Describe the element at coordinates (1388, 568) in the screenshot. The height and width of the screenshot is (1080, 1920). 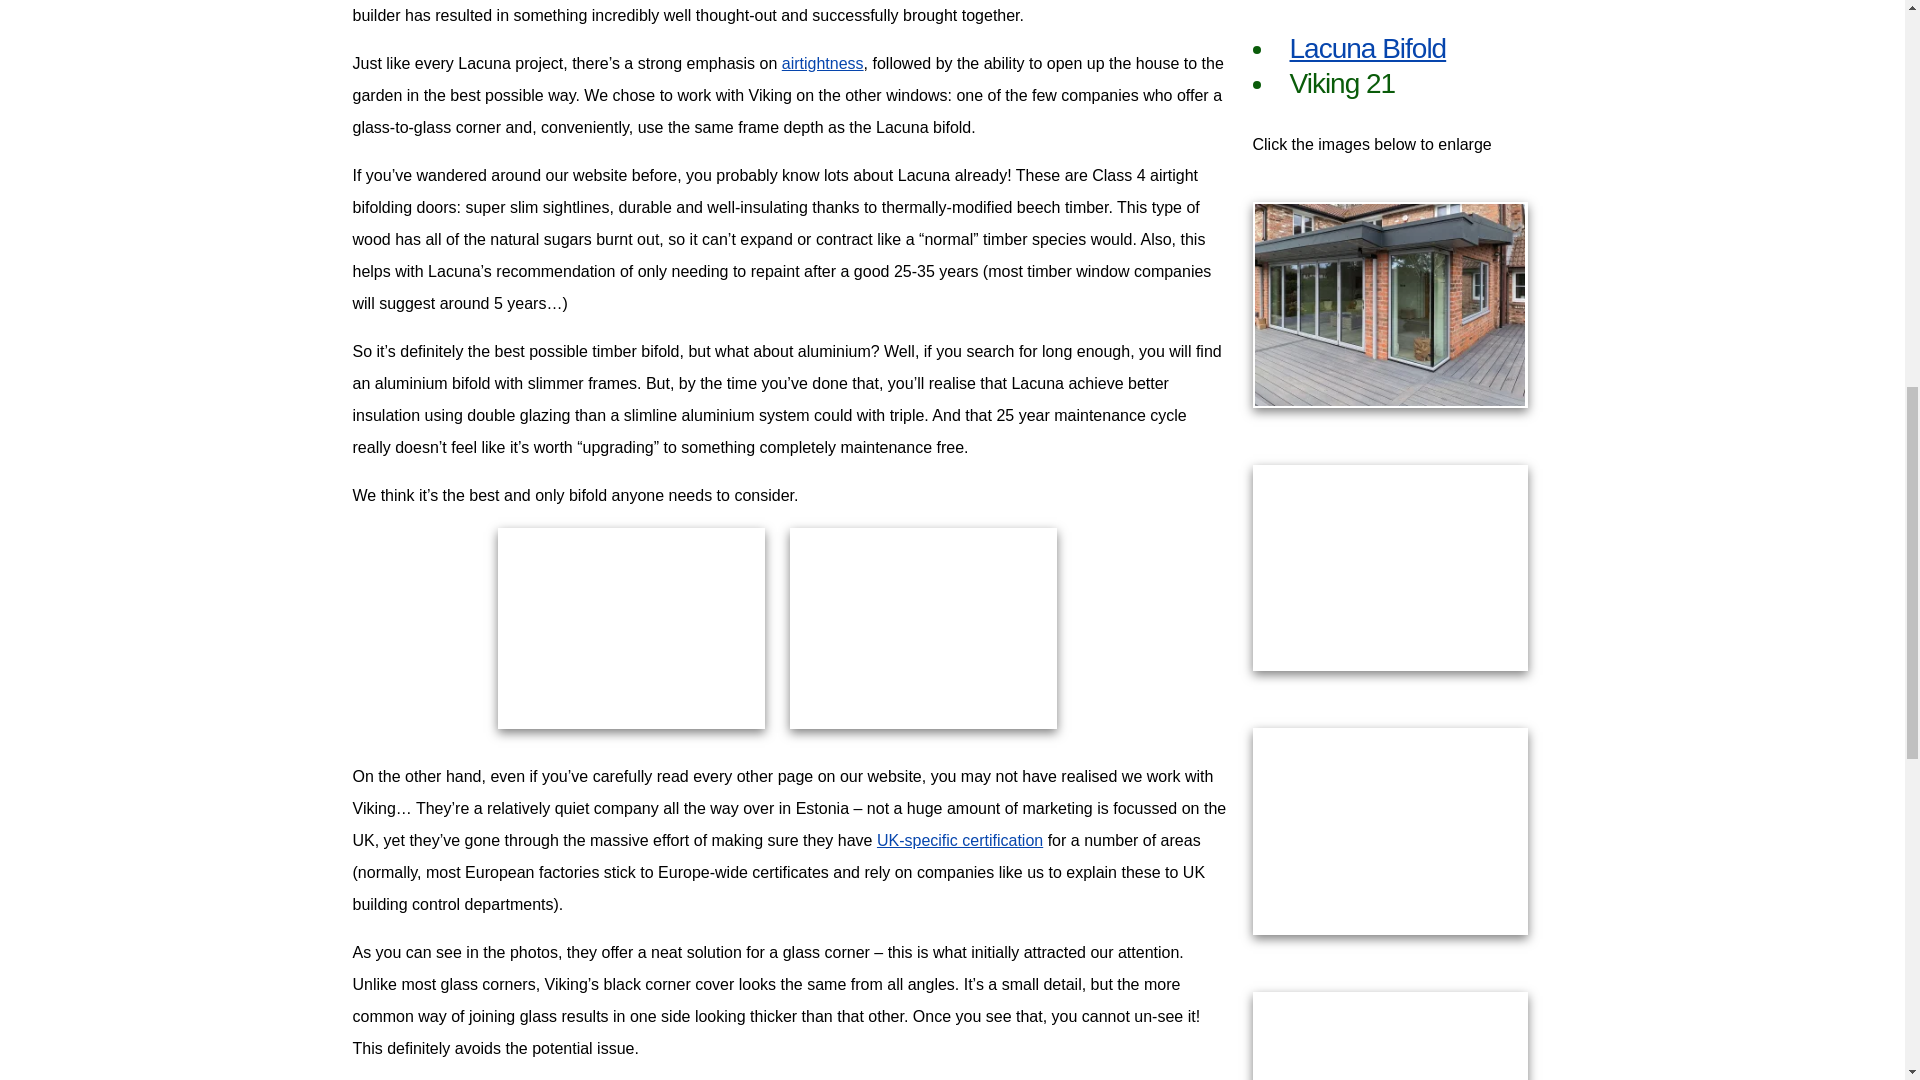
I see `Viking guided window in RAL 7040 Window Grey` at that location.